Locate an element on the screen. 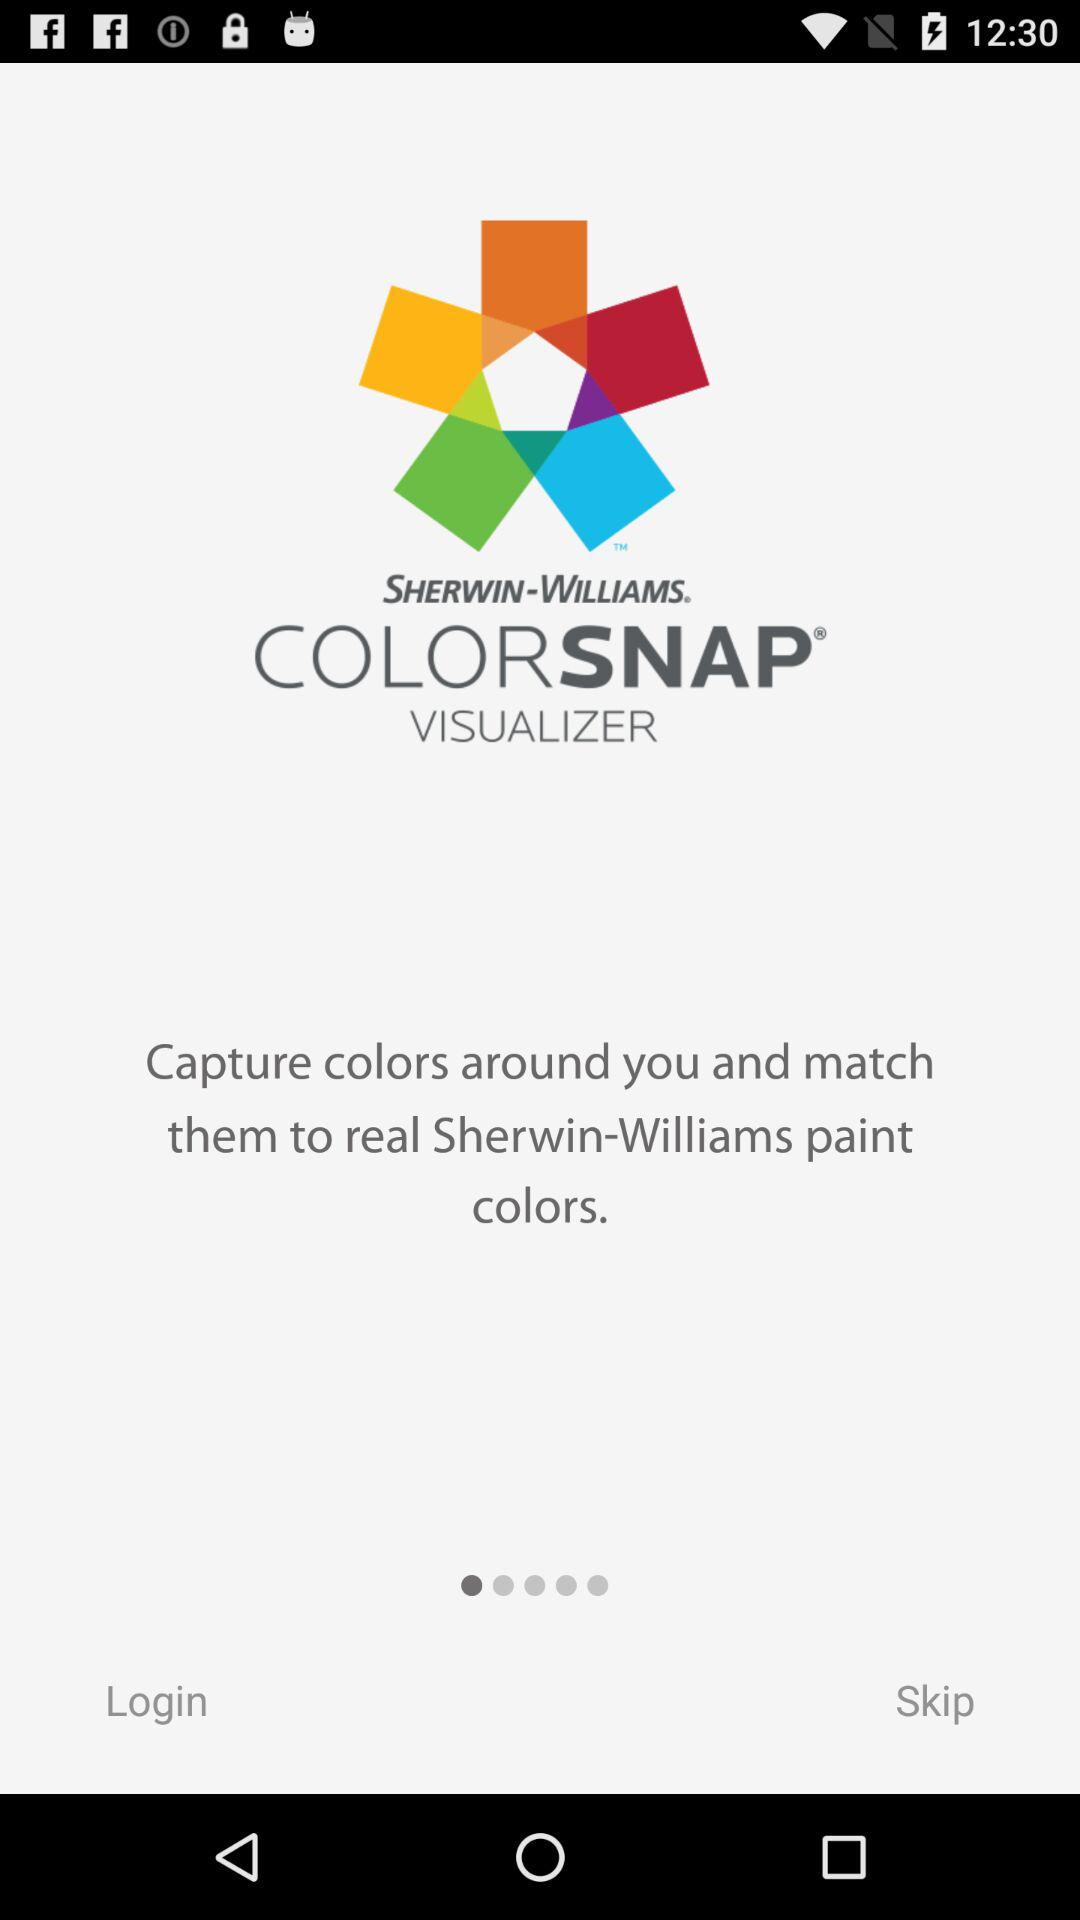 This screenshot has height=1920, width=1080. press the item at the bottom left corner is located at coordinates (137, 1706).